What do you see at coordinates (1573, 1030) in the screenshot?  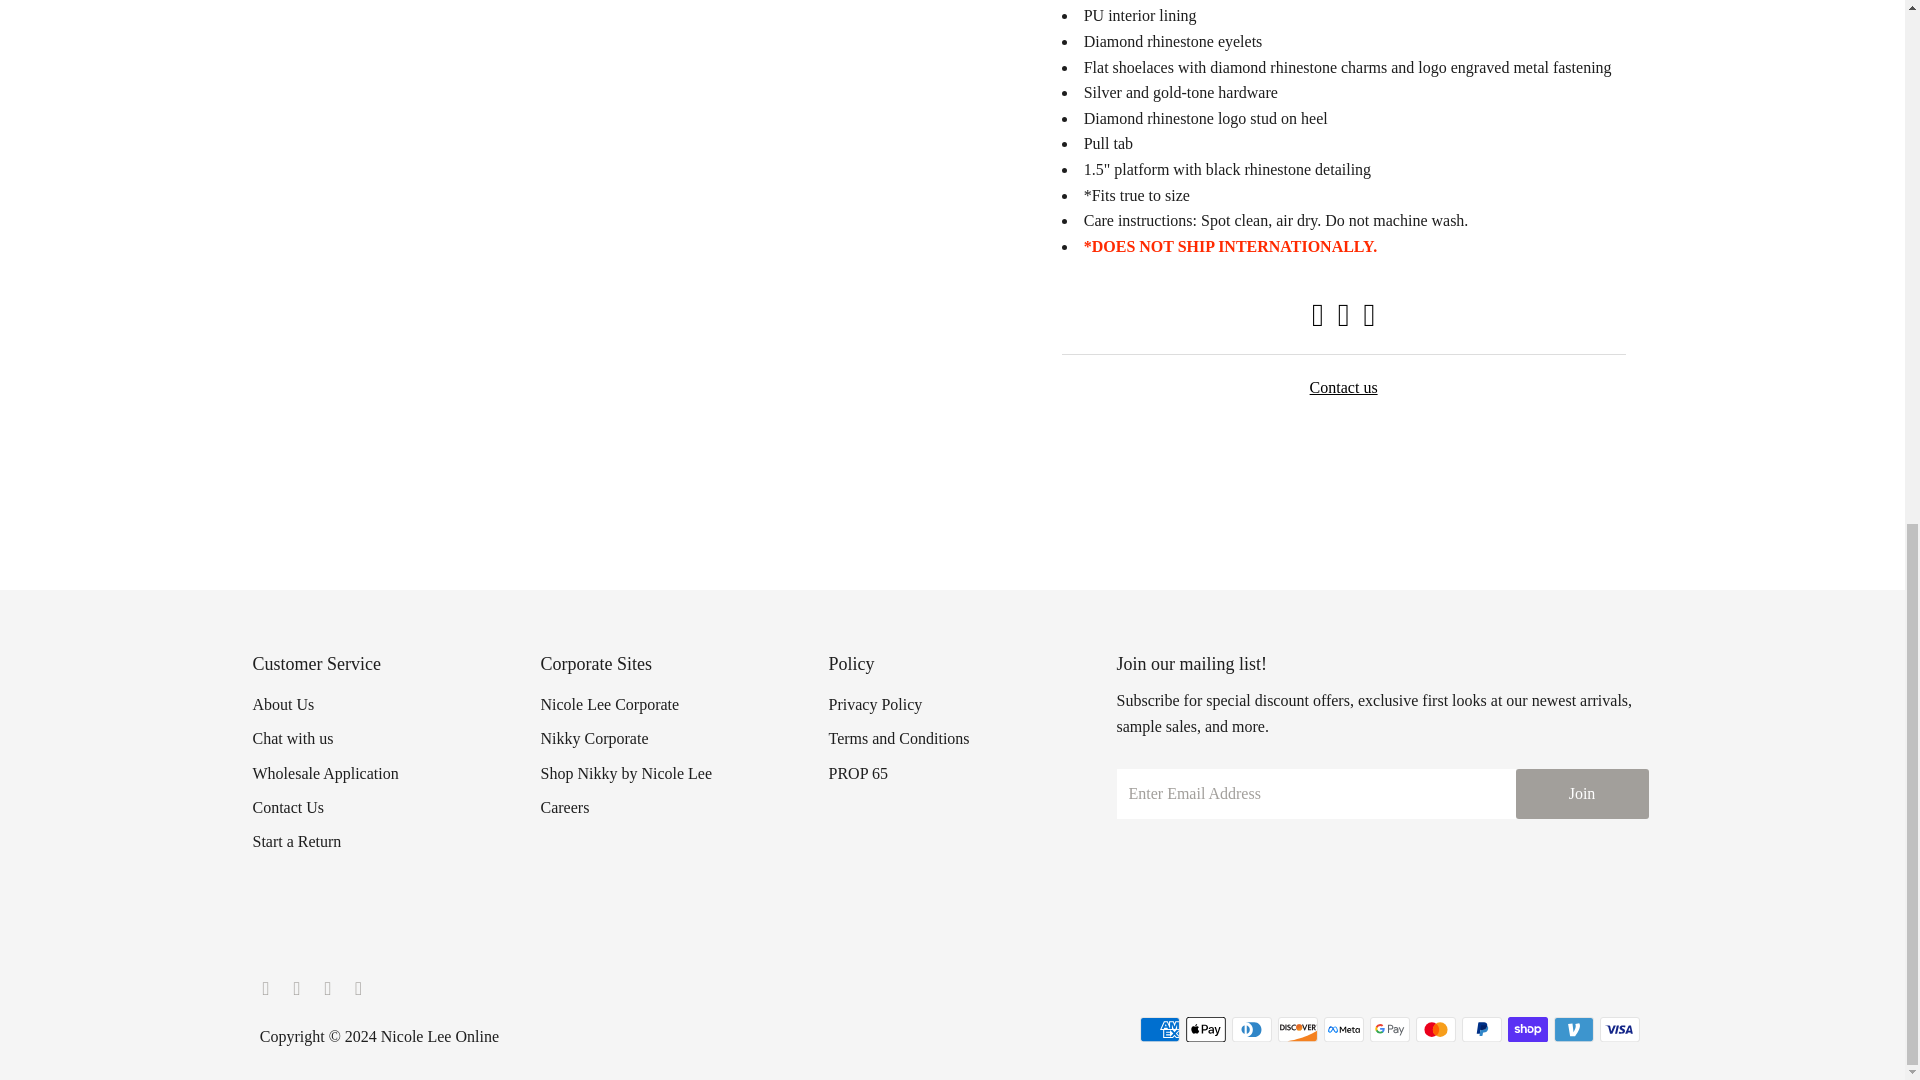 I see `Venmo` at bounding box center [1573, 1030].